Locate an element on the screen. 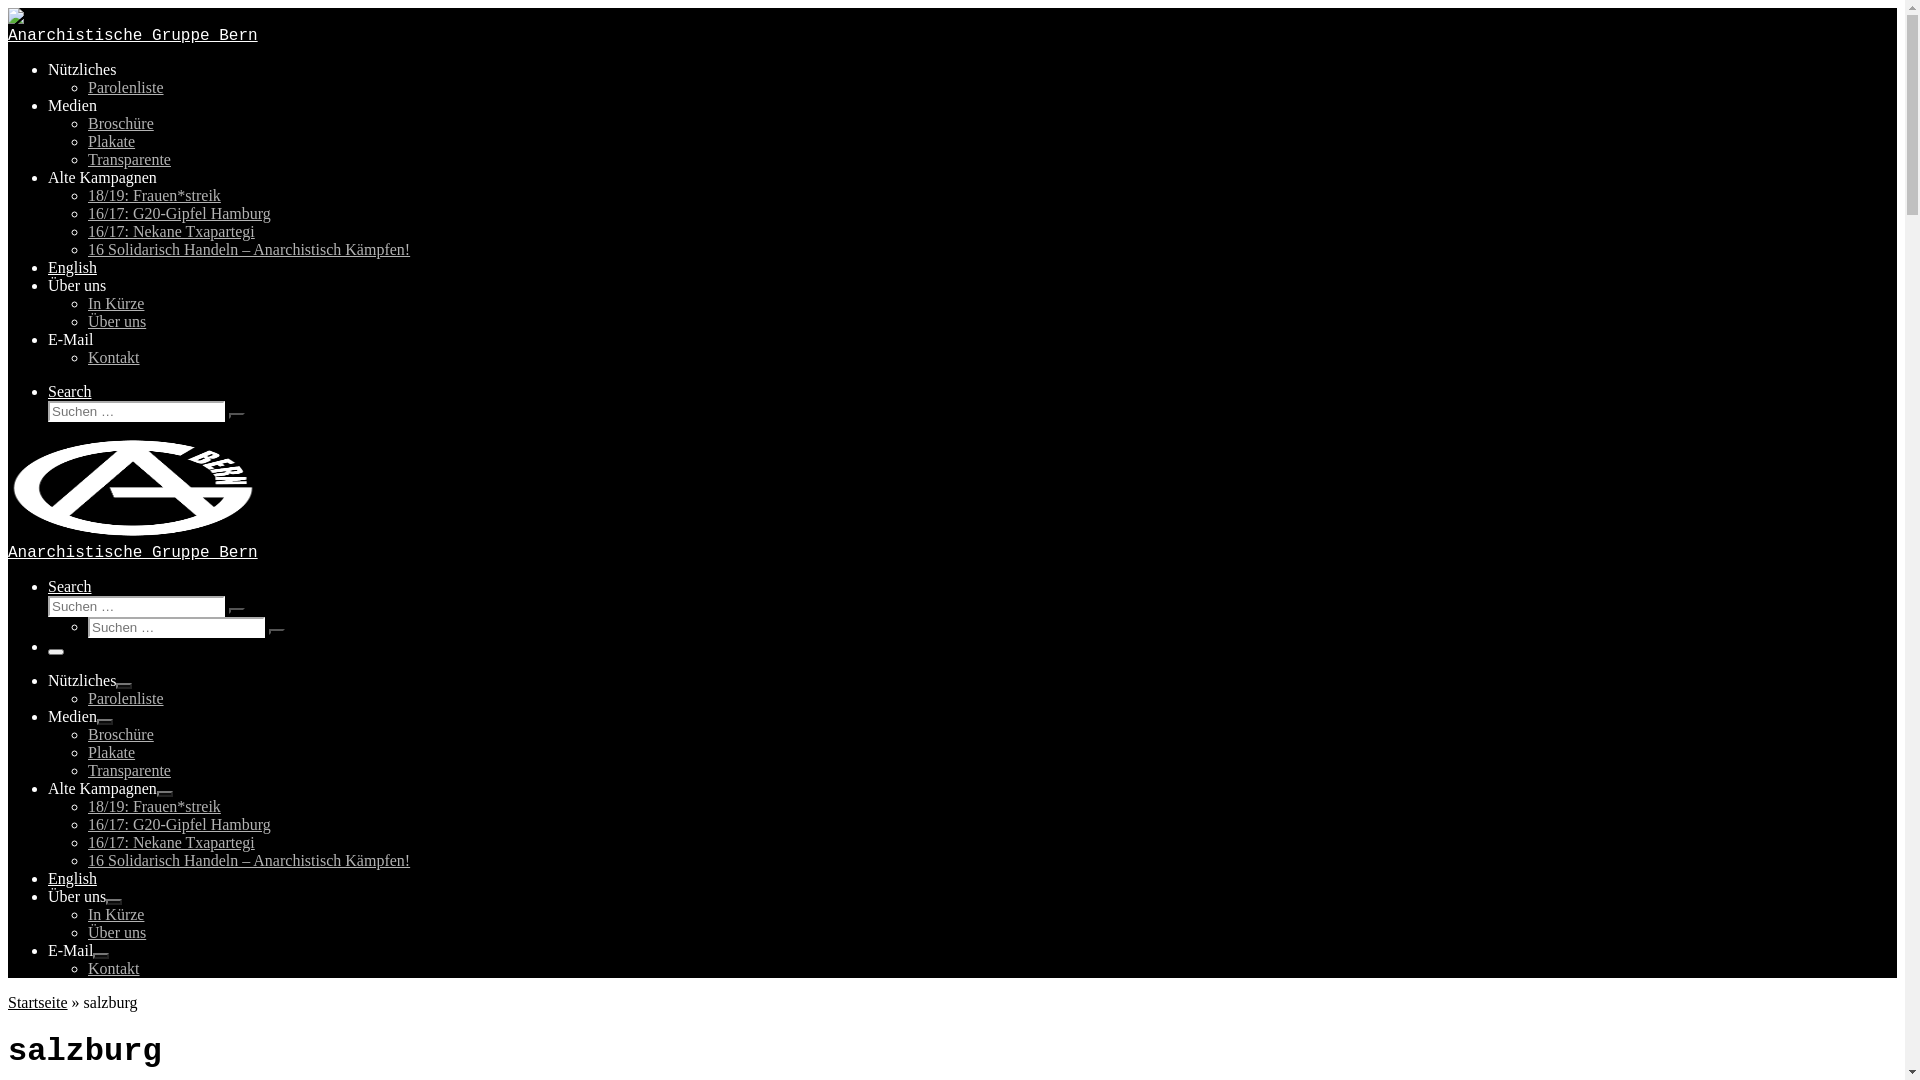  Search is located at coordinates (70, 392).